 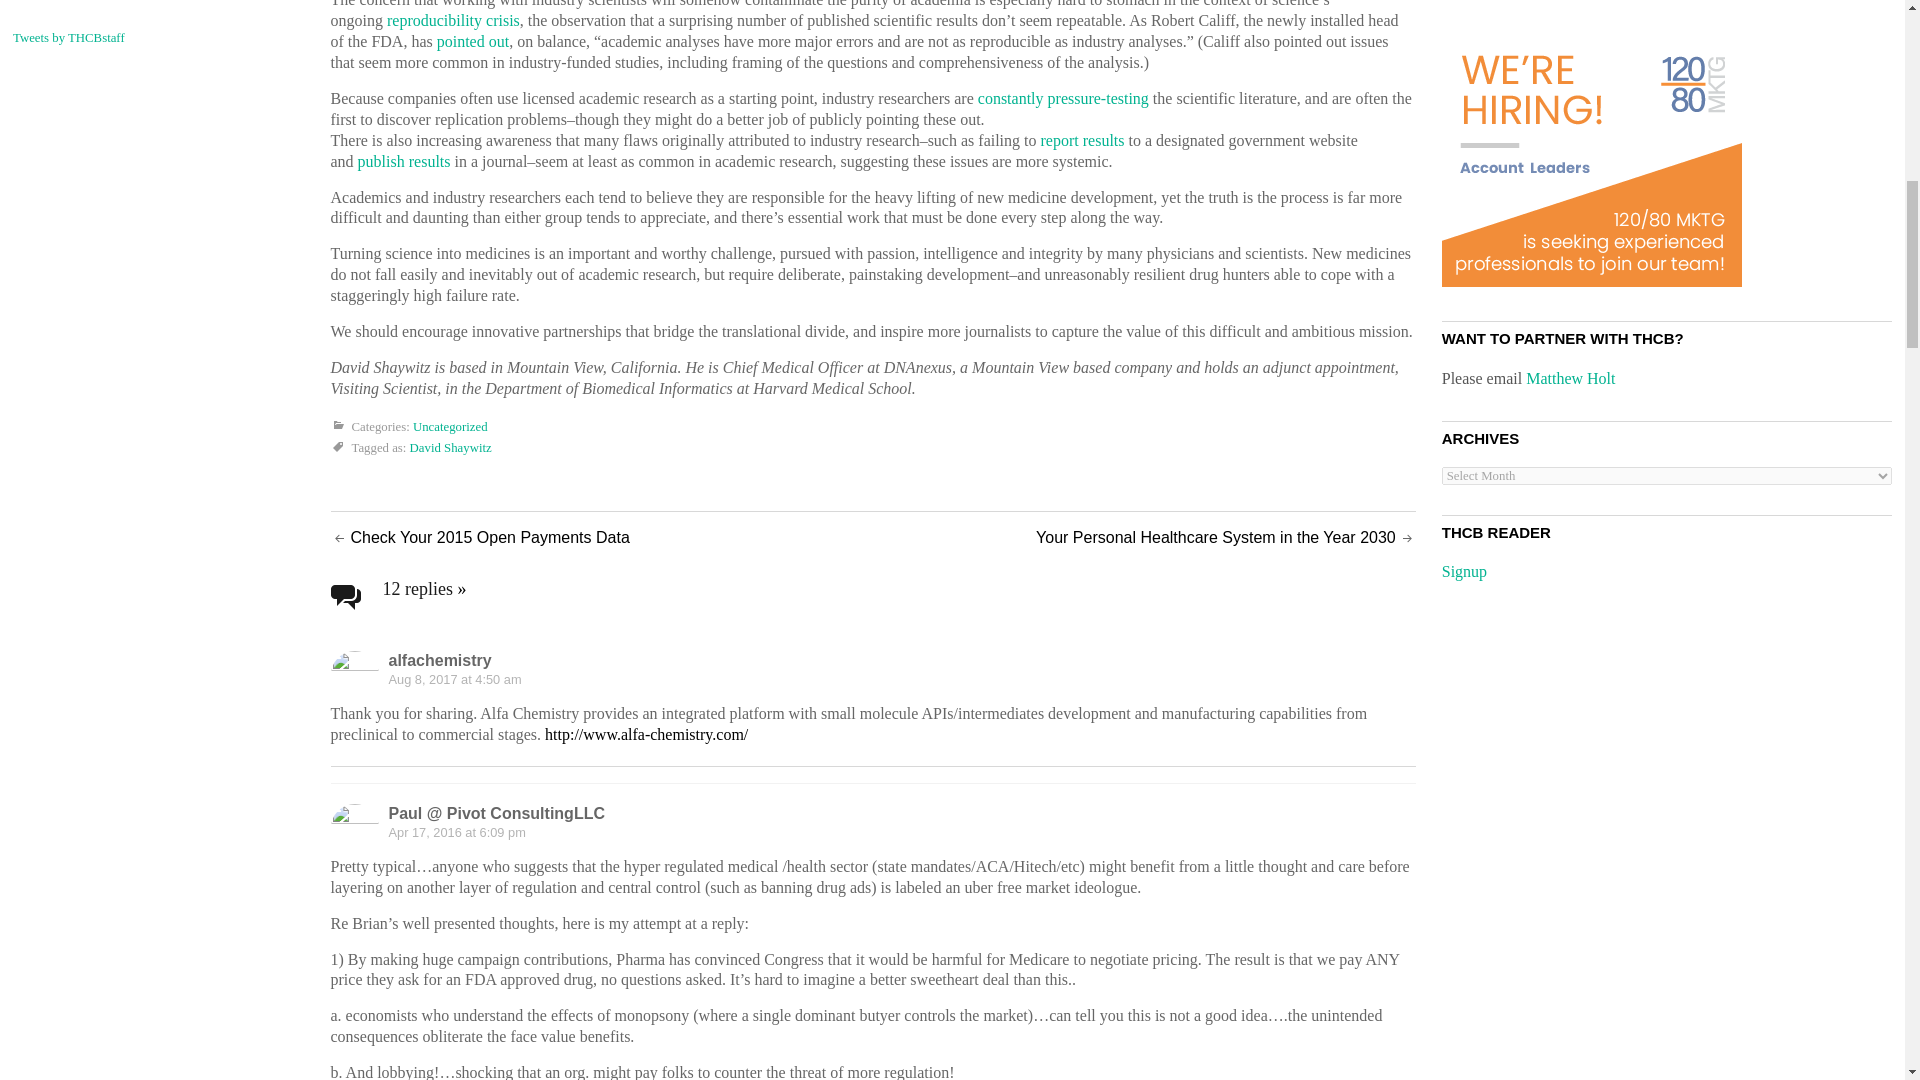 What do you see at coordinates (450, 447) in the screenshot?
I see `David Shaywitz` at bounding box center [450, 447].